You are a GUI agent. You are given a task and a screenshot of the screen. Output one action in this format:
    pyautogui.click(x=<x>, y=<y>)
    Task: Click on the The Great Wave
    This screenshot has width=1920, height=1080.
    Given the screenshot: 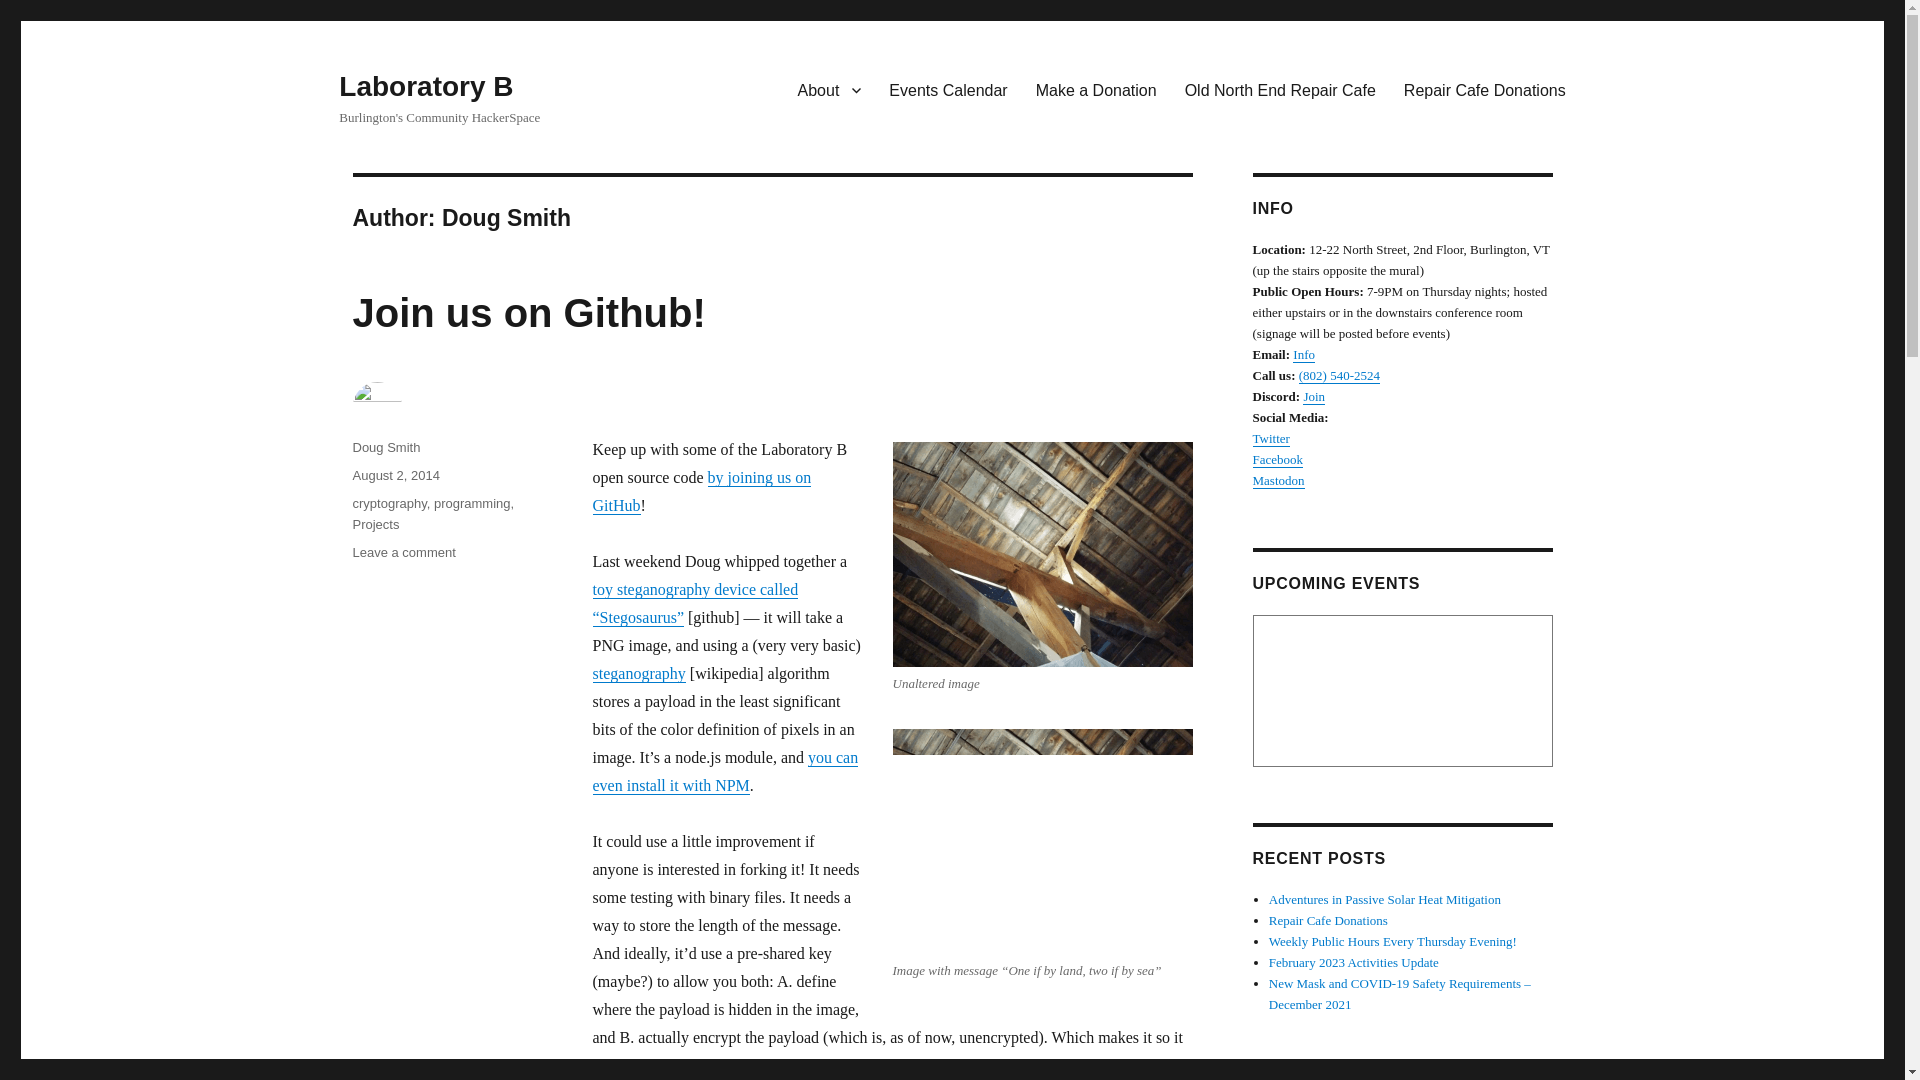 What is the action you would take?
    pyautogui.click(x=375, y=524)
    